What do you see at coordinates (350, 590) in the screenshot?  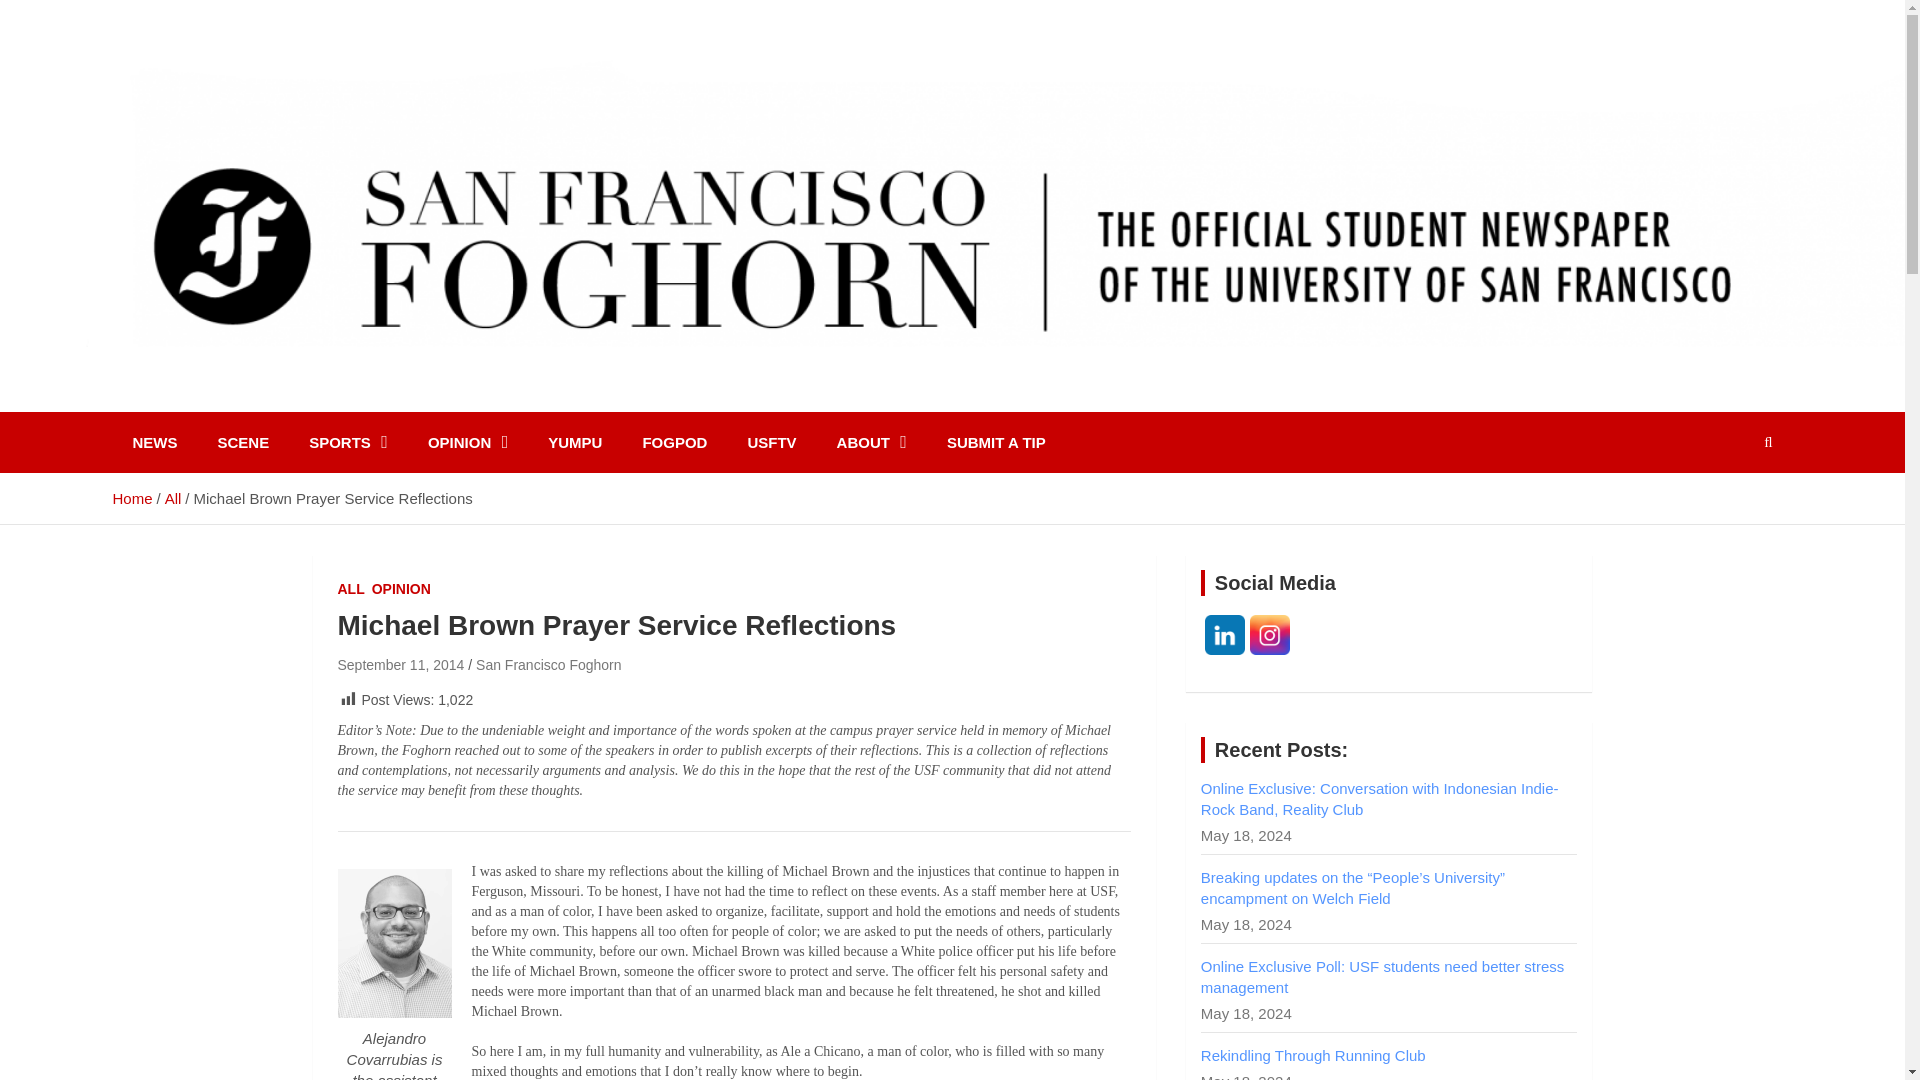 I see `ALL` at bounding box center [350, 590].